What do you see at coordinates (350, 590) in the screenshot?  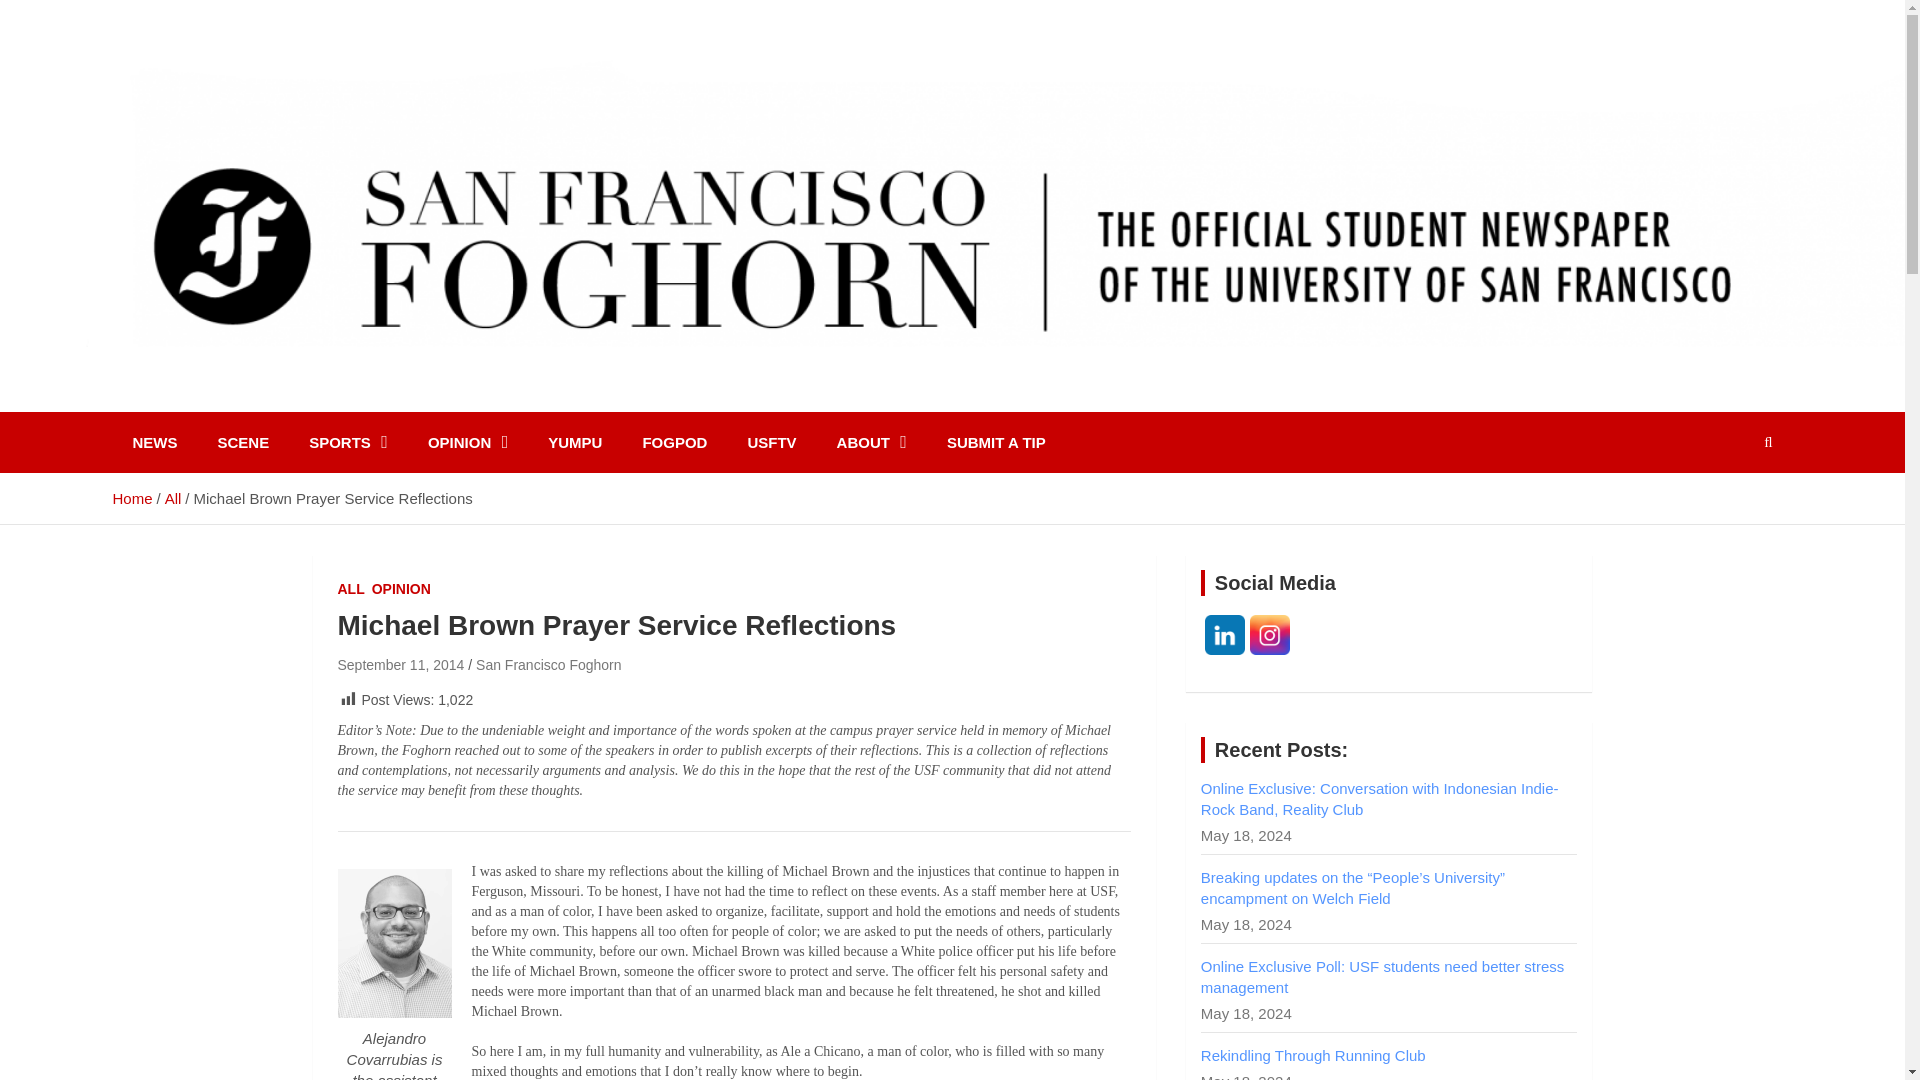 I see `ALL` at bounding box center [350, 590].